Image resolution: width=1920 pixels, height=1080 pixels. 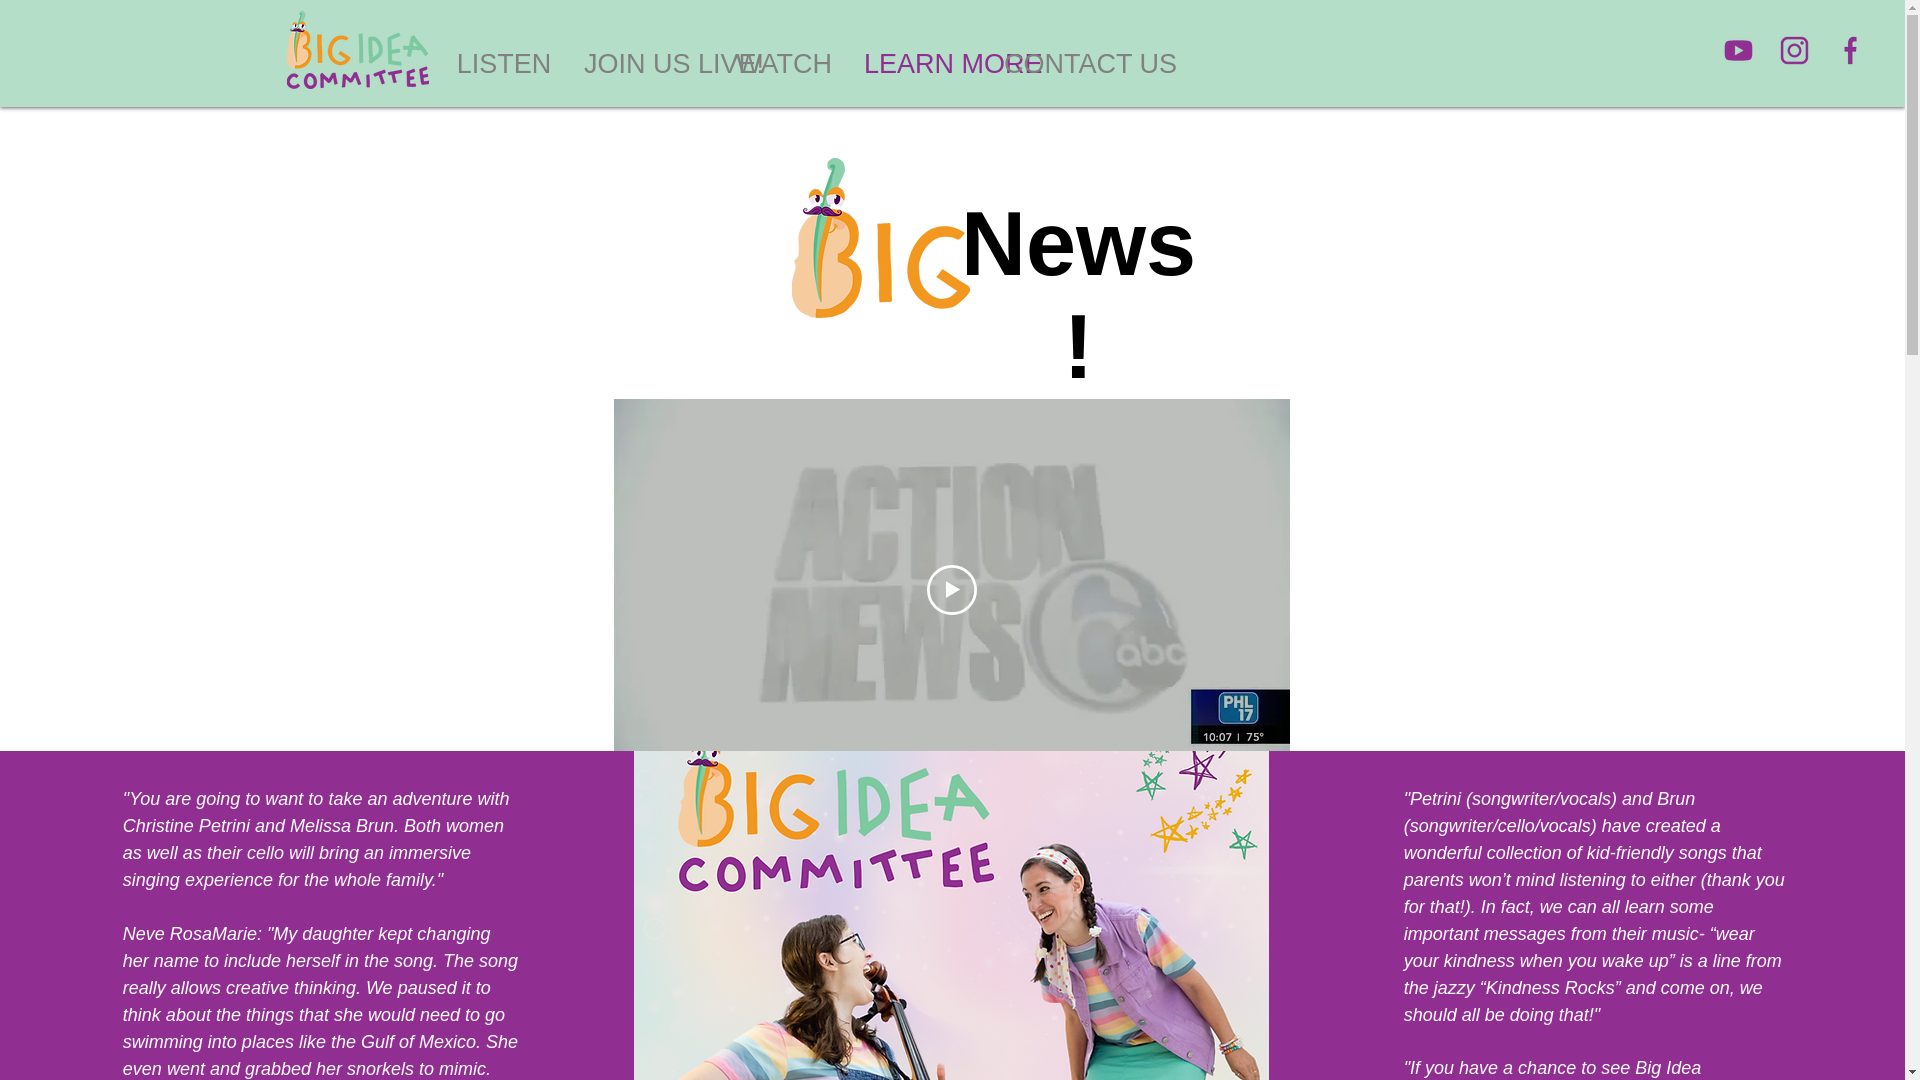 I want to click on LEARN MORE, so click(x=924, y=64).